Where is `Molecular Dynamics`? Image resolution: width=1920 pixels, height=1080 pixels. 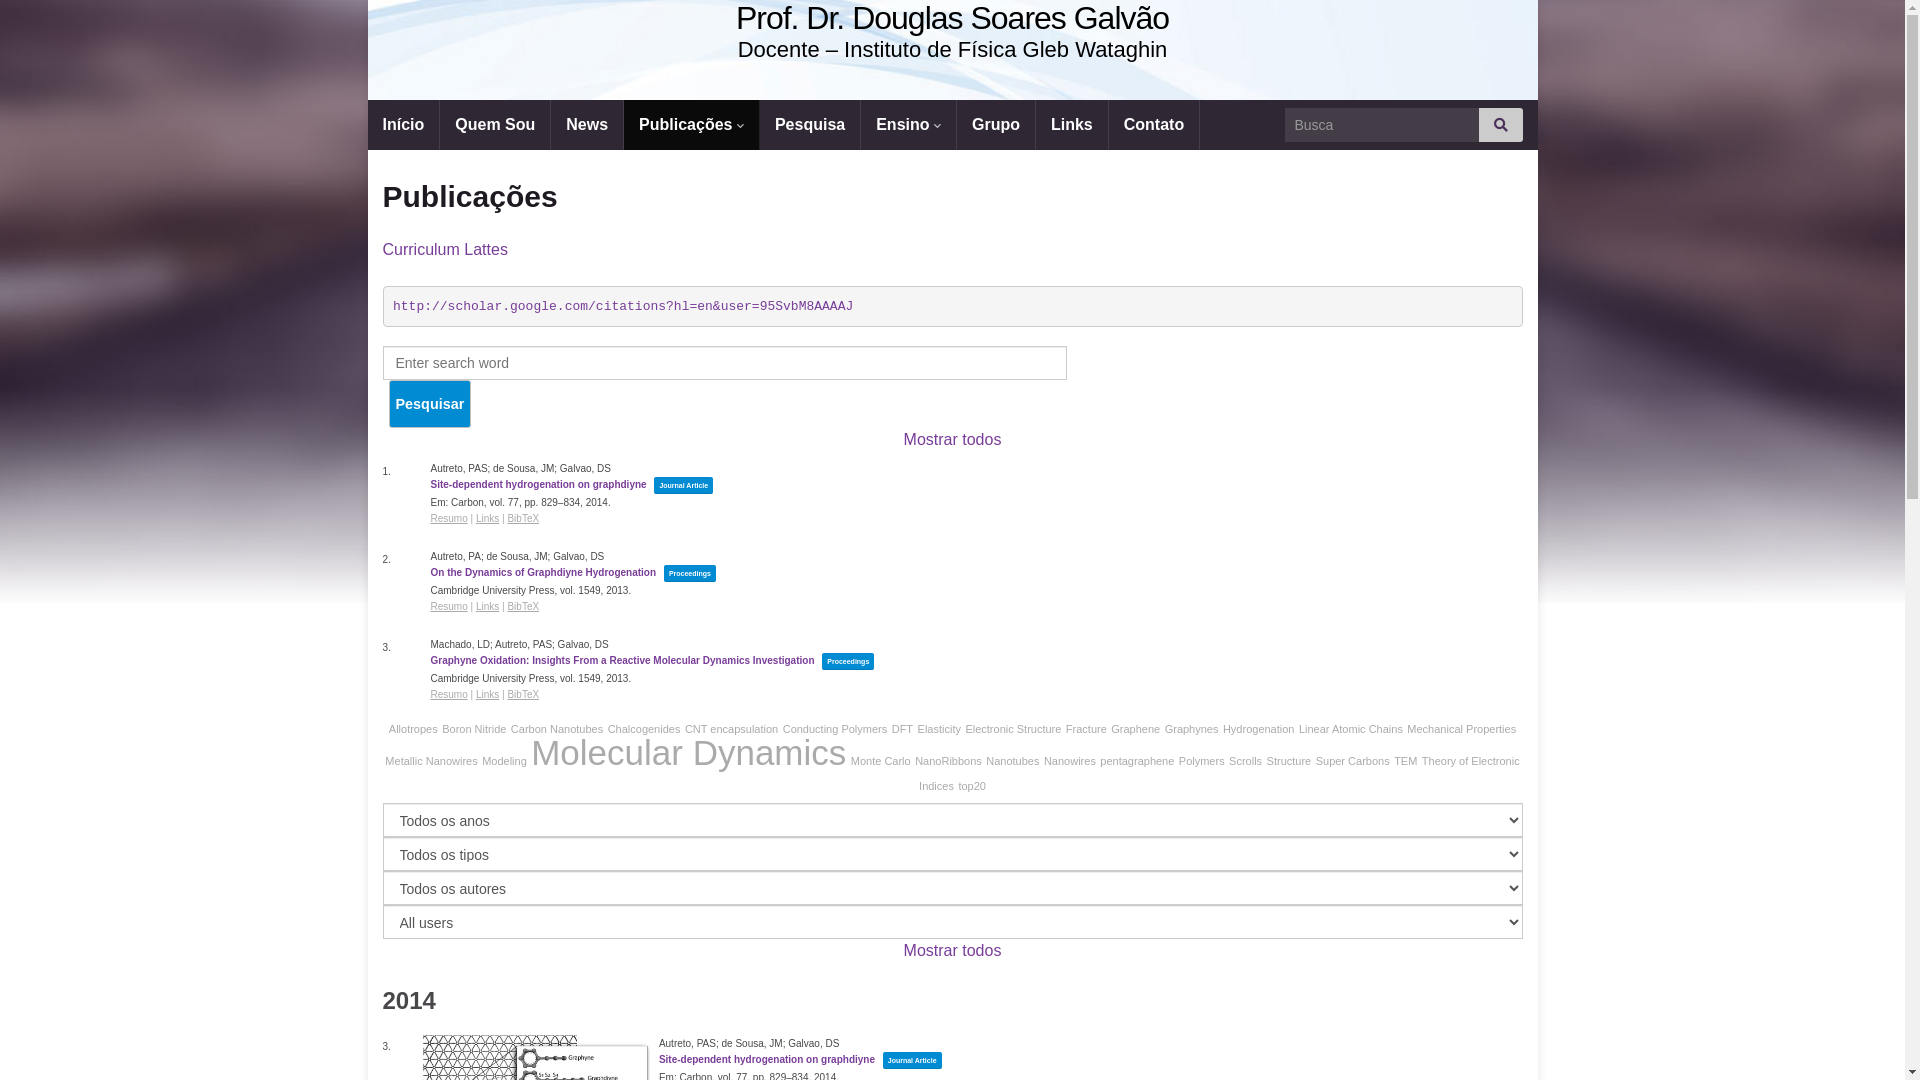
Molecular Dynamics is located at coordinates (688, 752).